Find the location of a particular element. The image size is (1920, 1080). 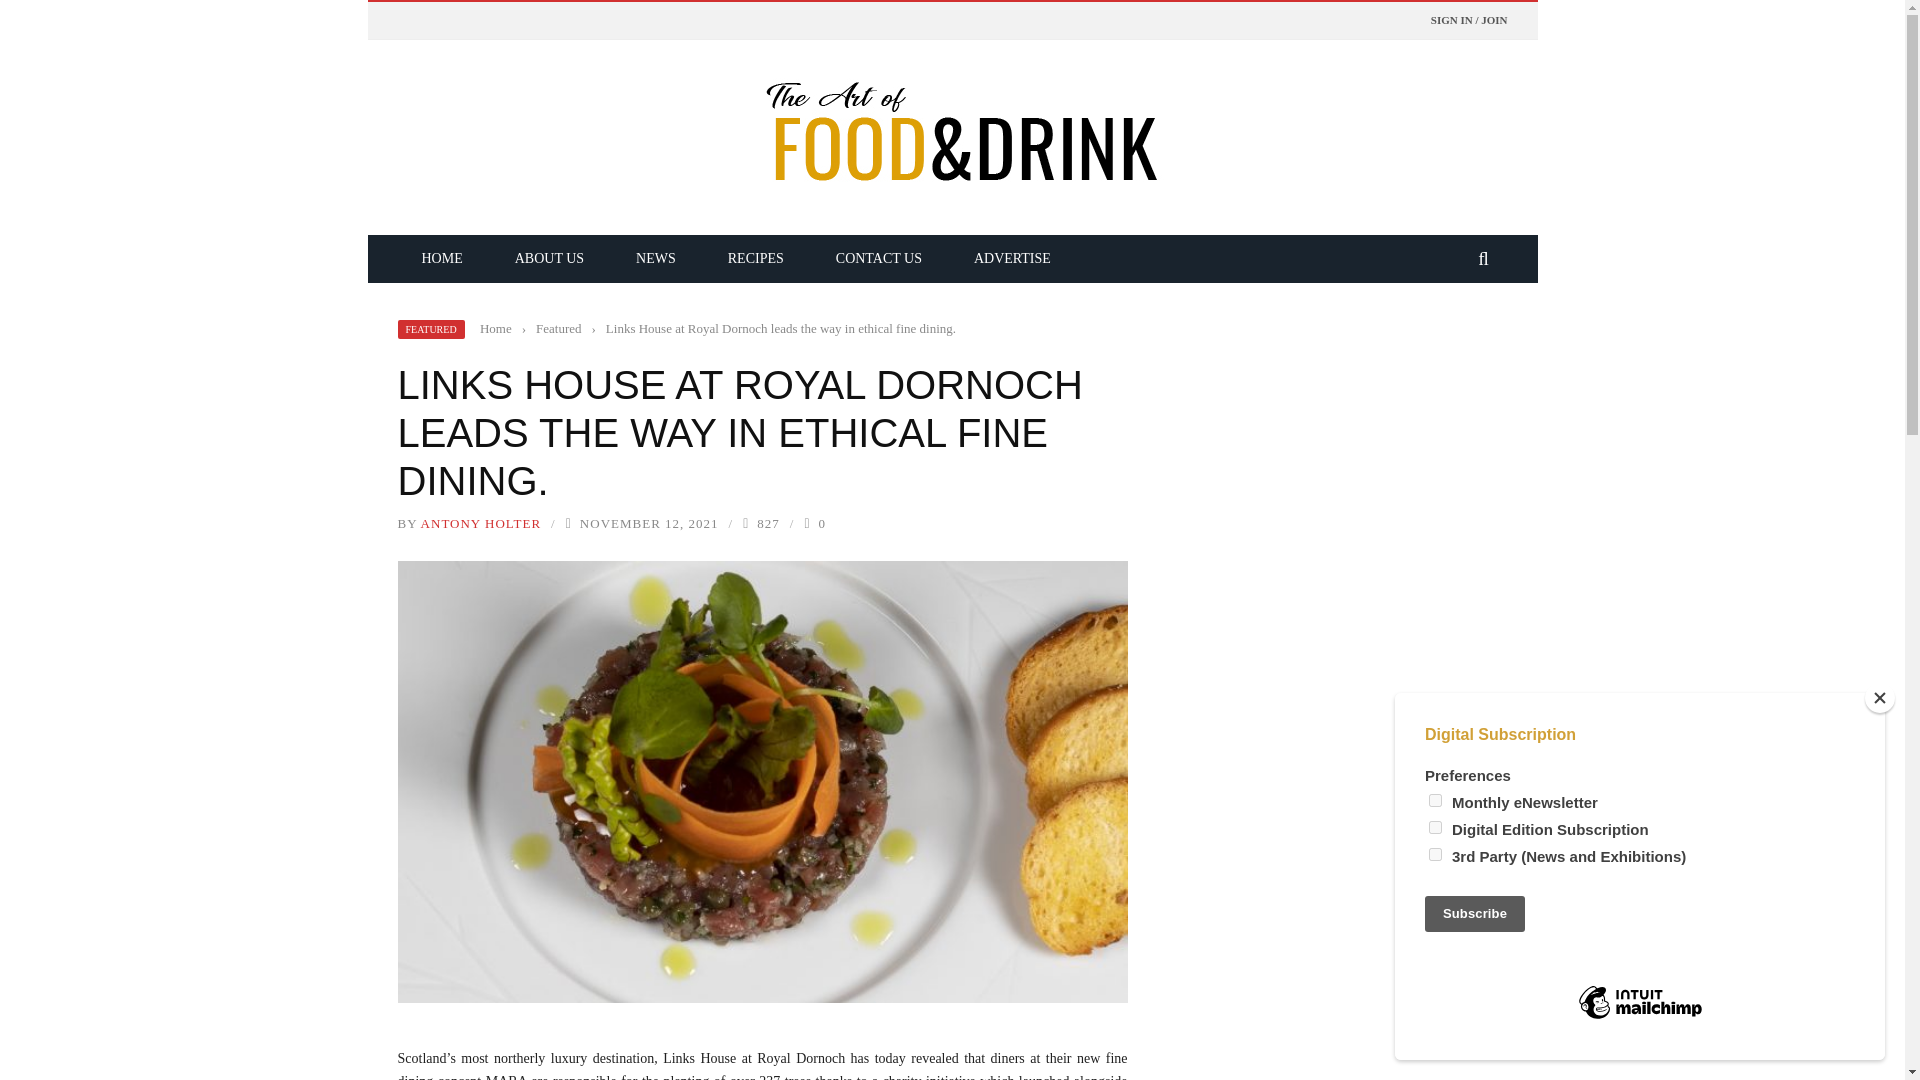

FEATURED is located at coordinates (430, 329).